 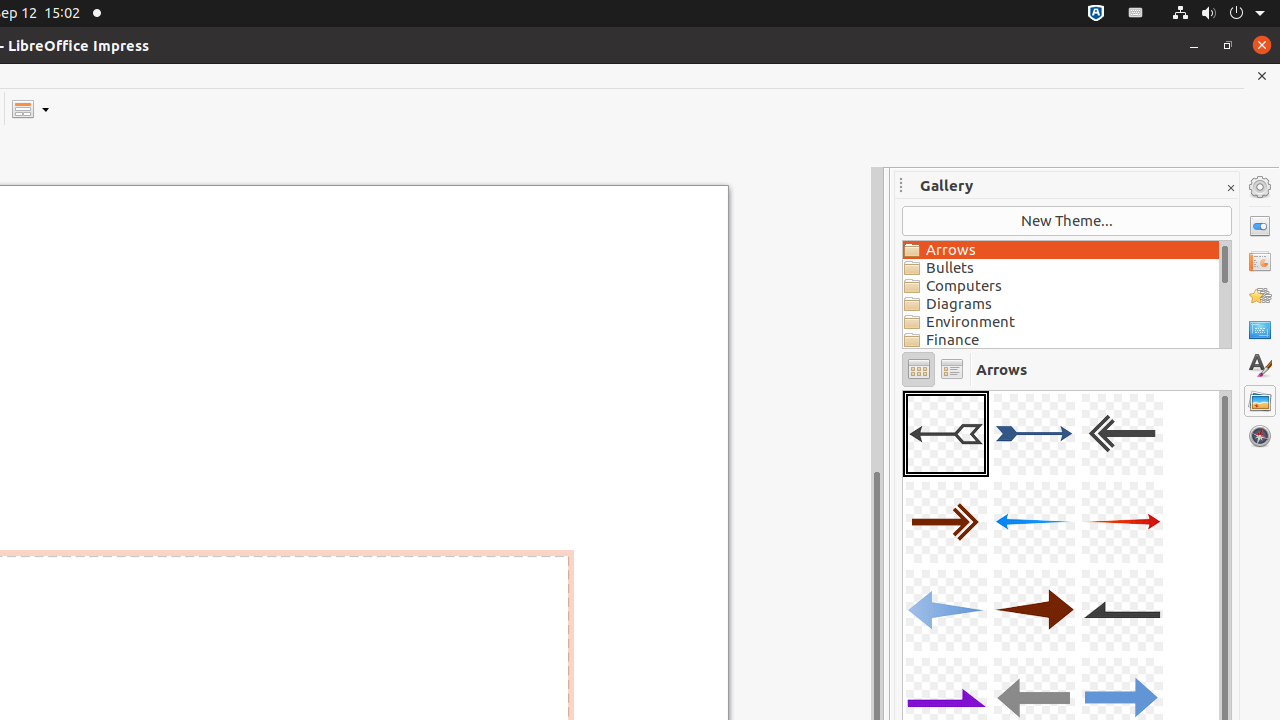 What do you see at coordinates (1260, 366) in the screenshot?
I see `Styles` at bounding box center [1260, 366].